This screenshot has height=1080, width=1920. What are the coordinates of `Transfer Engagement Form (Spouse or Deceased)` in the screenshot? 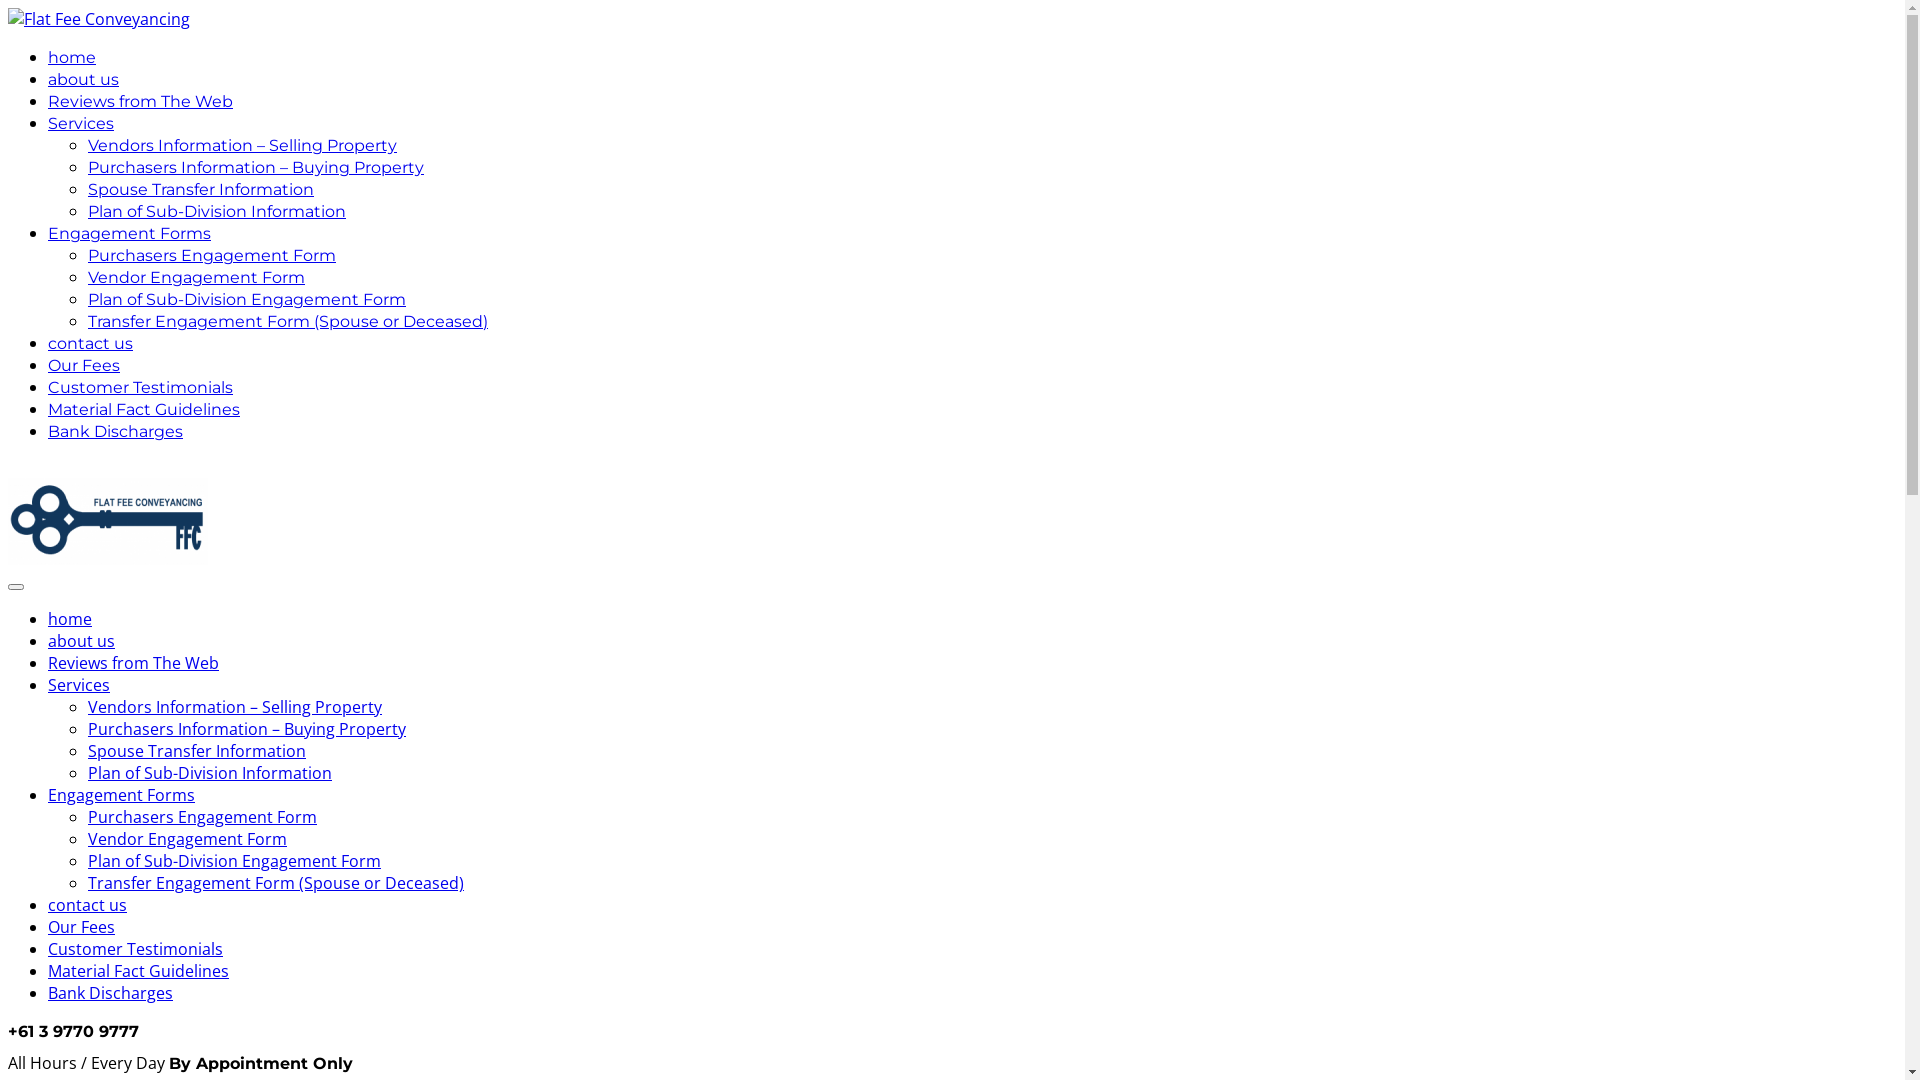 It's located at (276, 882).